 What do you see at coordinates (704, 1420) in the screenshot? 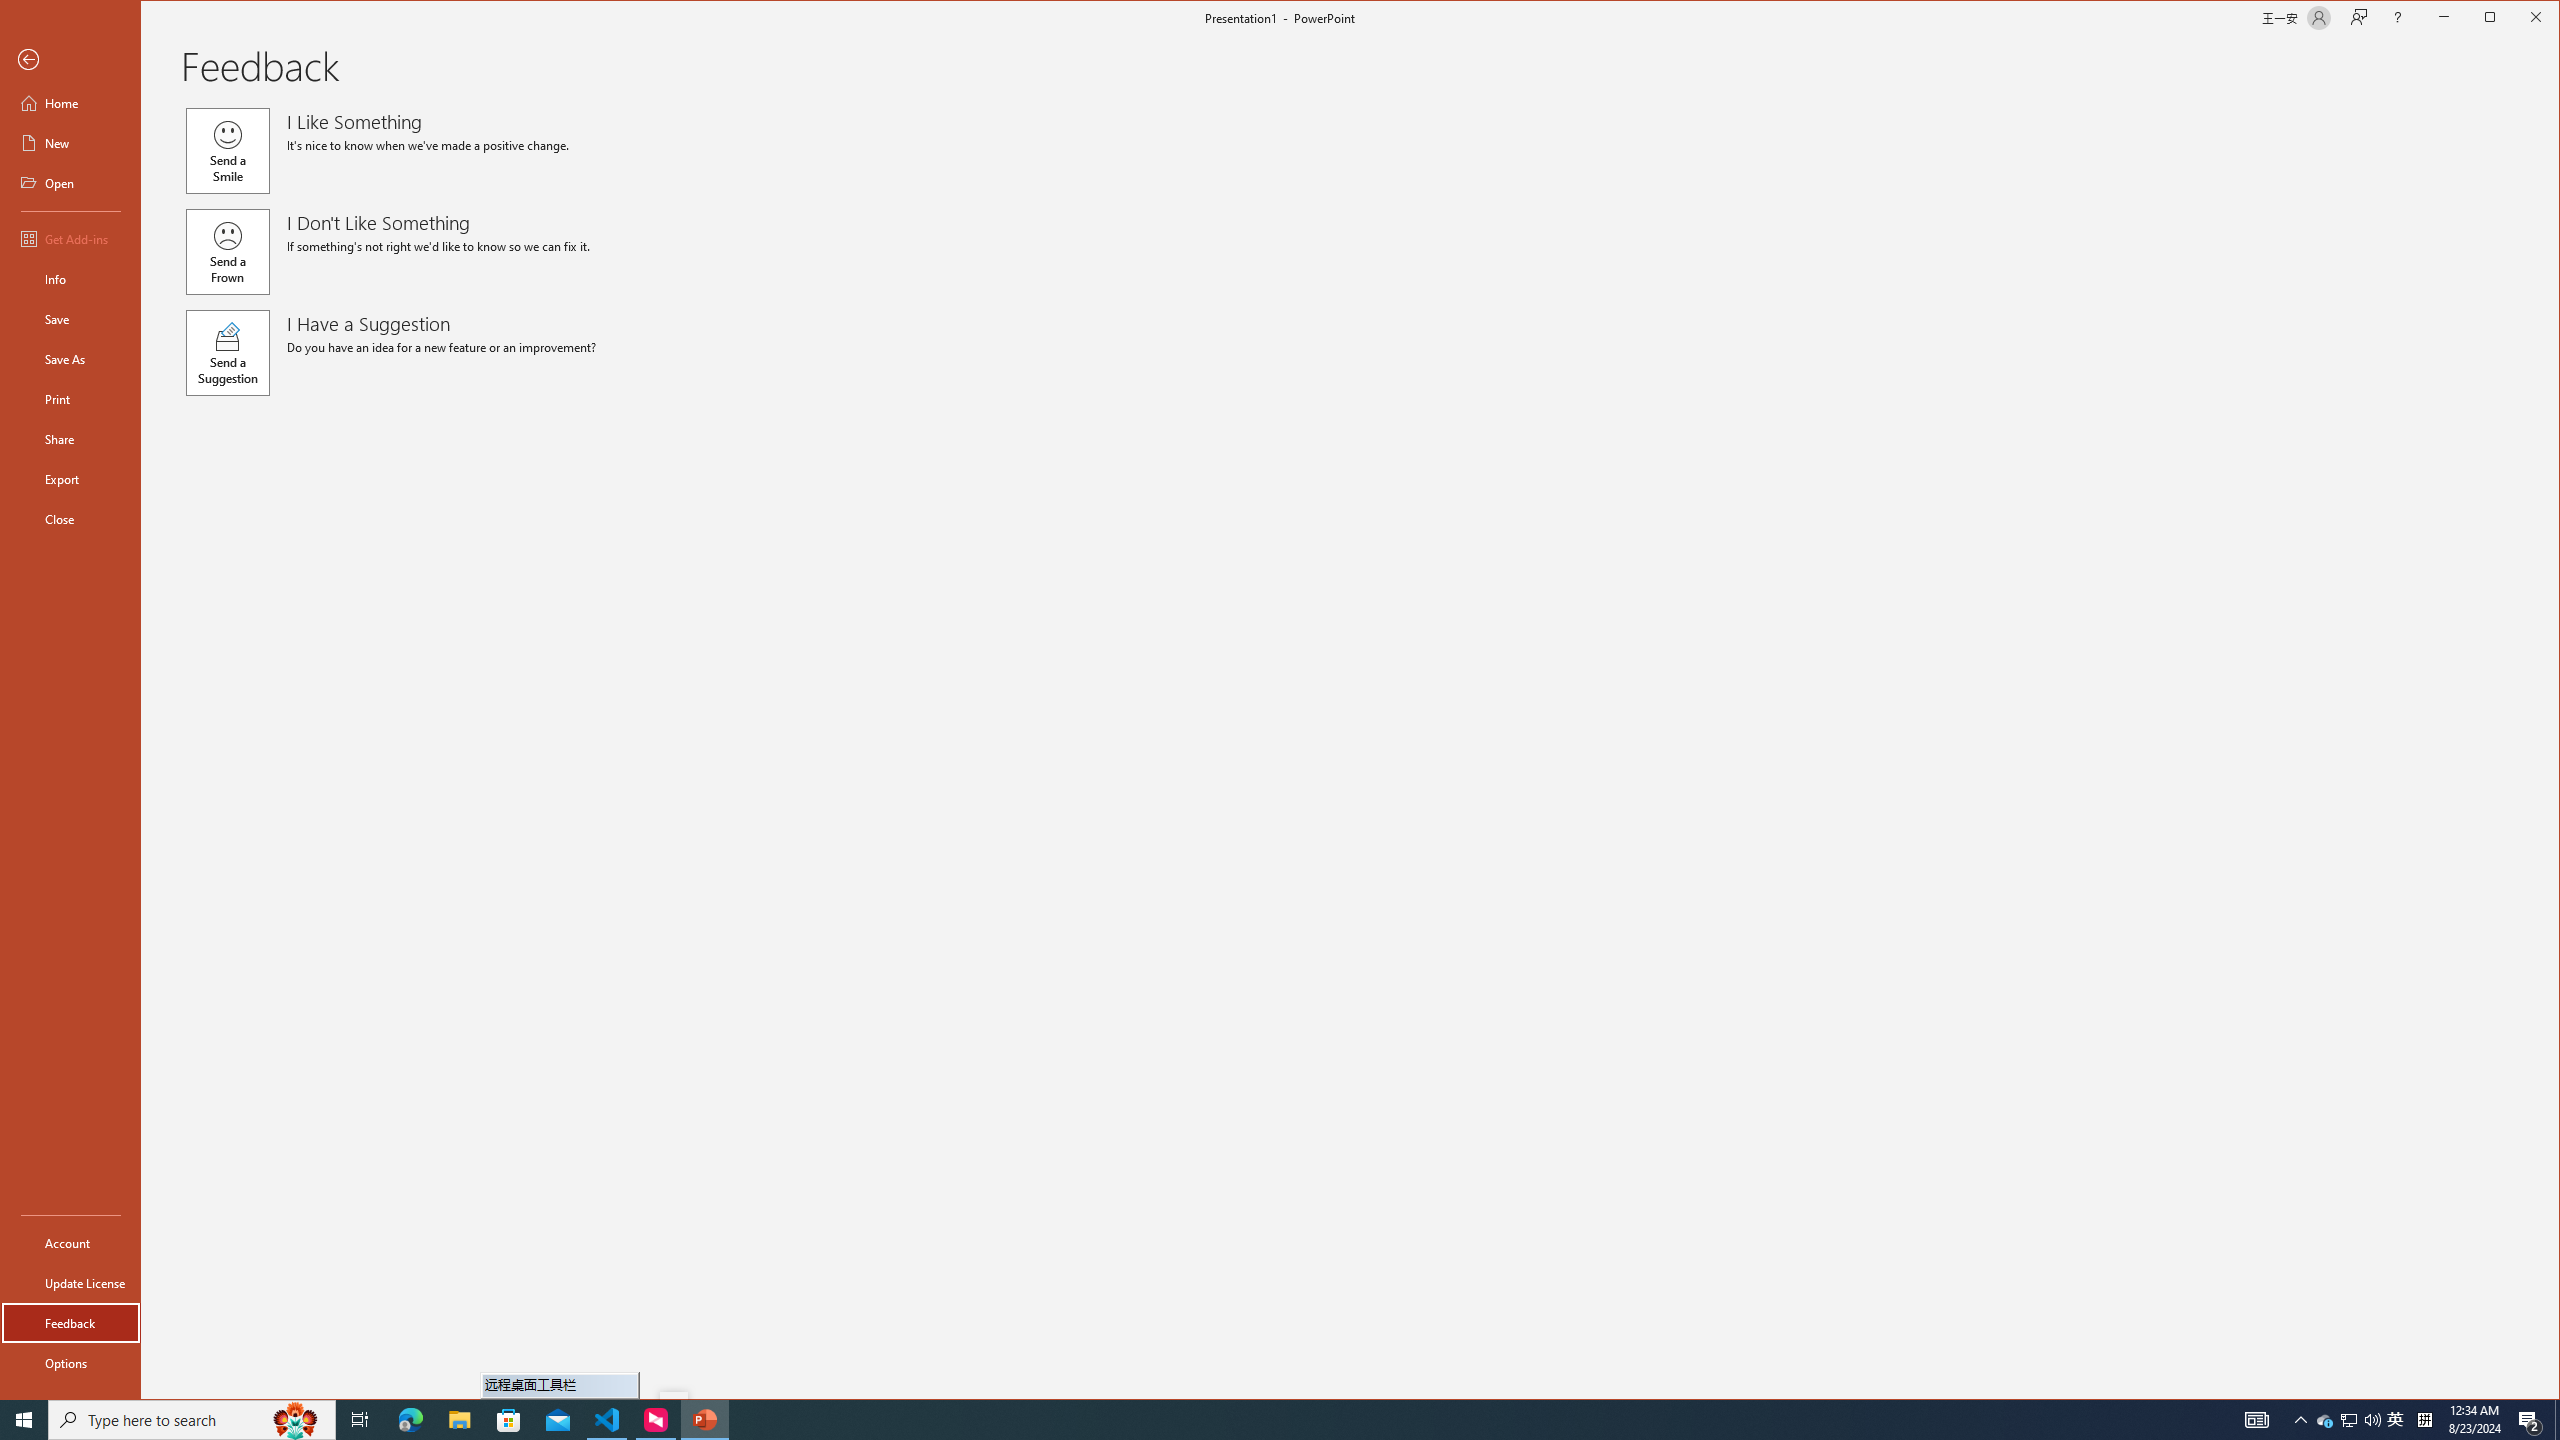
I see `PowerPoint - 1 running window` at bounding box center [704, 1420].